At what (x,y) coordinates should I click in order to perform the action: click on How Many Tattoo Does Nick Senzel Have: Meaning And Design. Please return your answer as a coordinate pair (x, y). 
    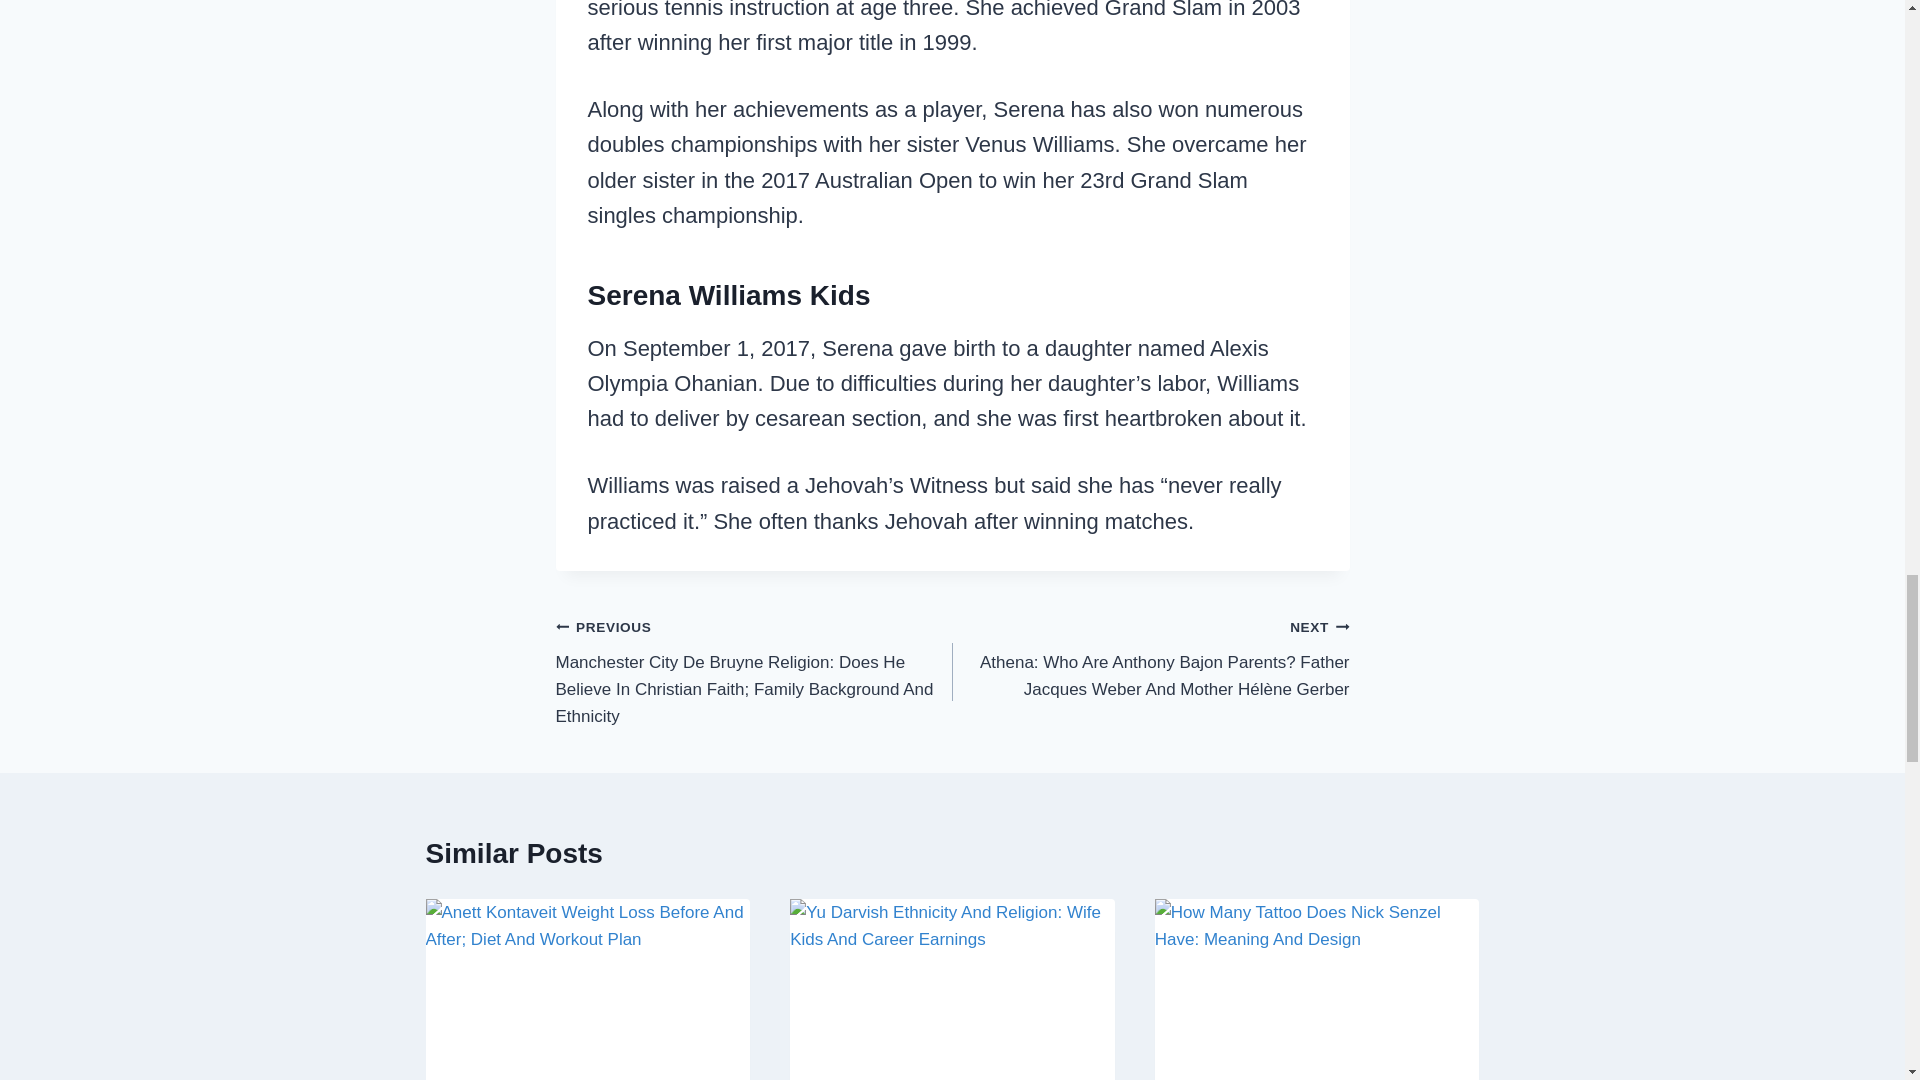
    Looking at the image, I should click on (1318, 989).